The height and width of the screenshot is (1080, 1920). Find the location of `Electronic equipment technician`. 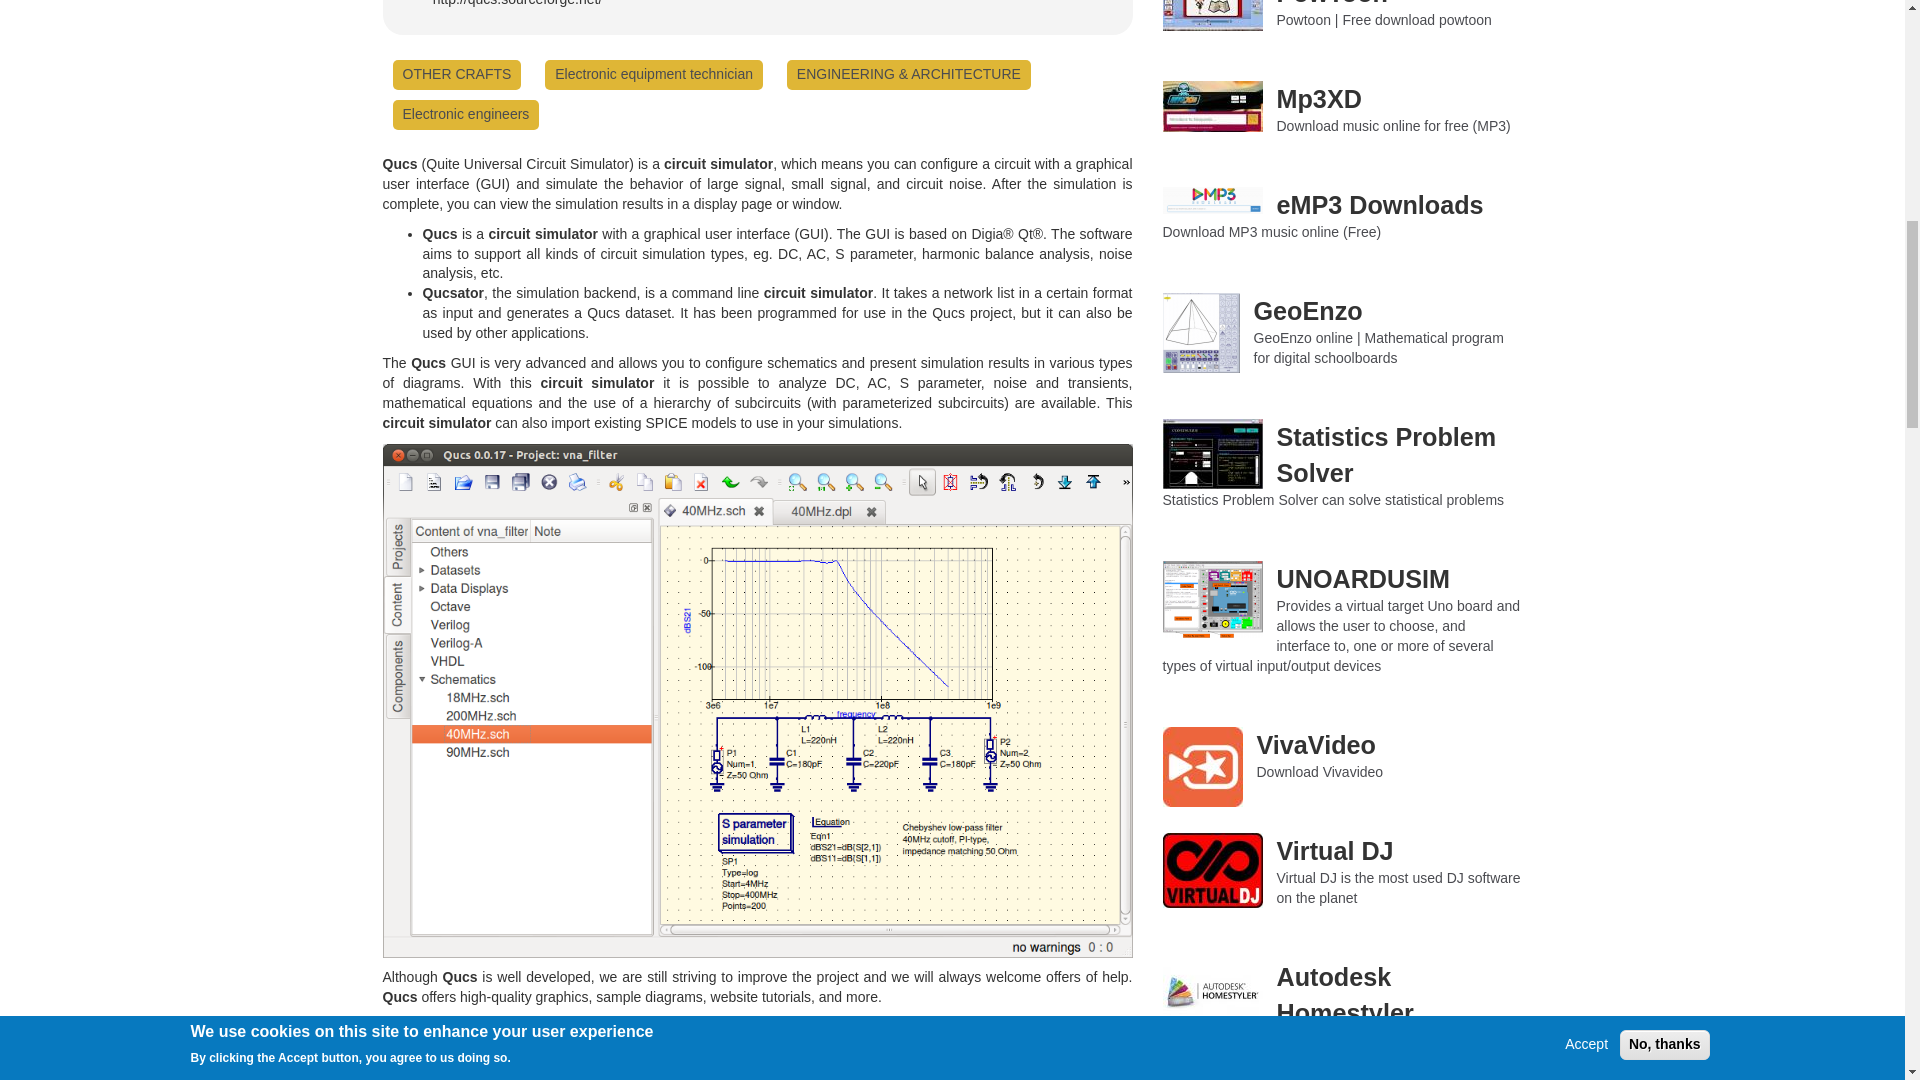

Electronic equipment technician is located at coordinates (653, 74).